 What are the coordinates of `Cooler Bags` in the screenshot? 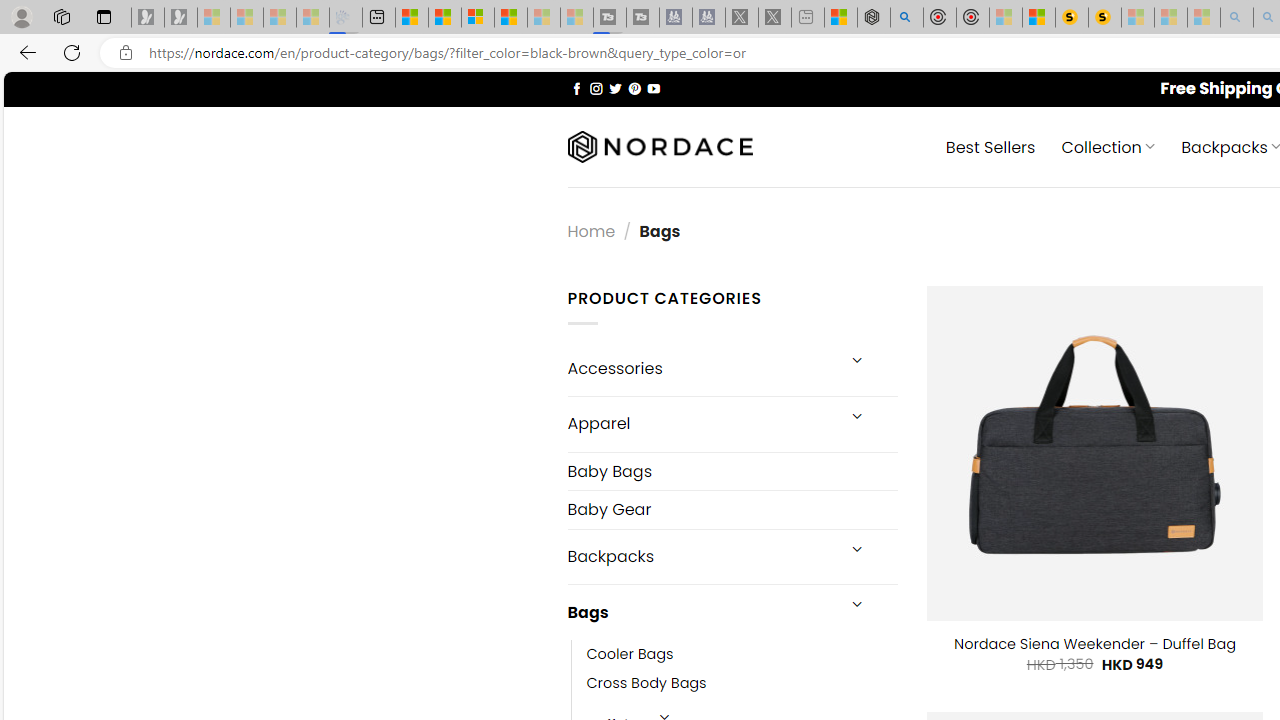 It's located at (742, 655).